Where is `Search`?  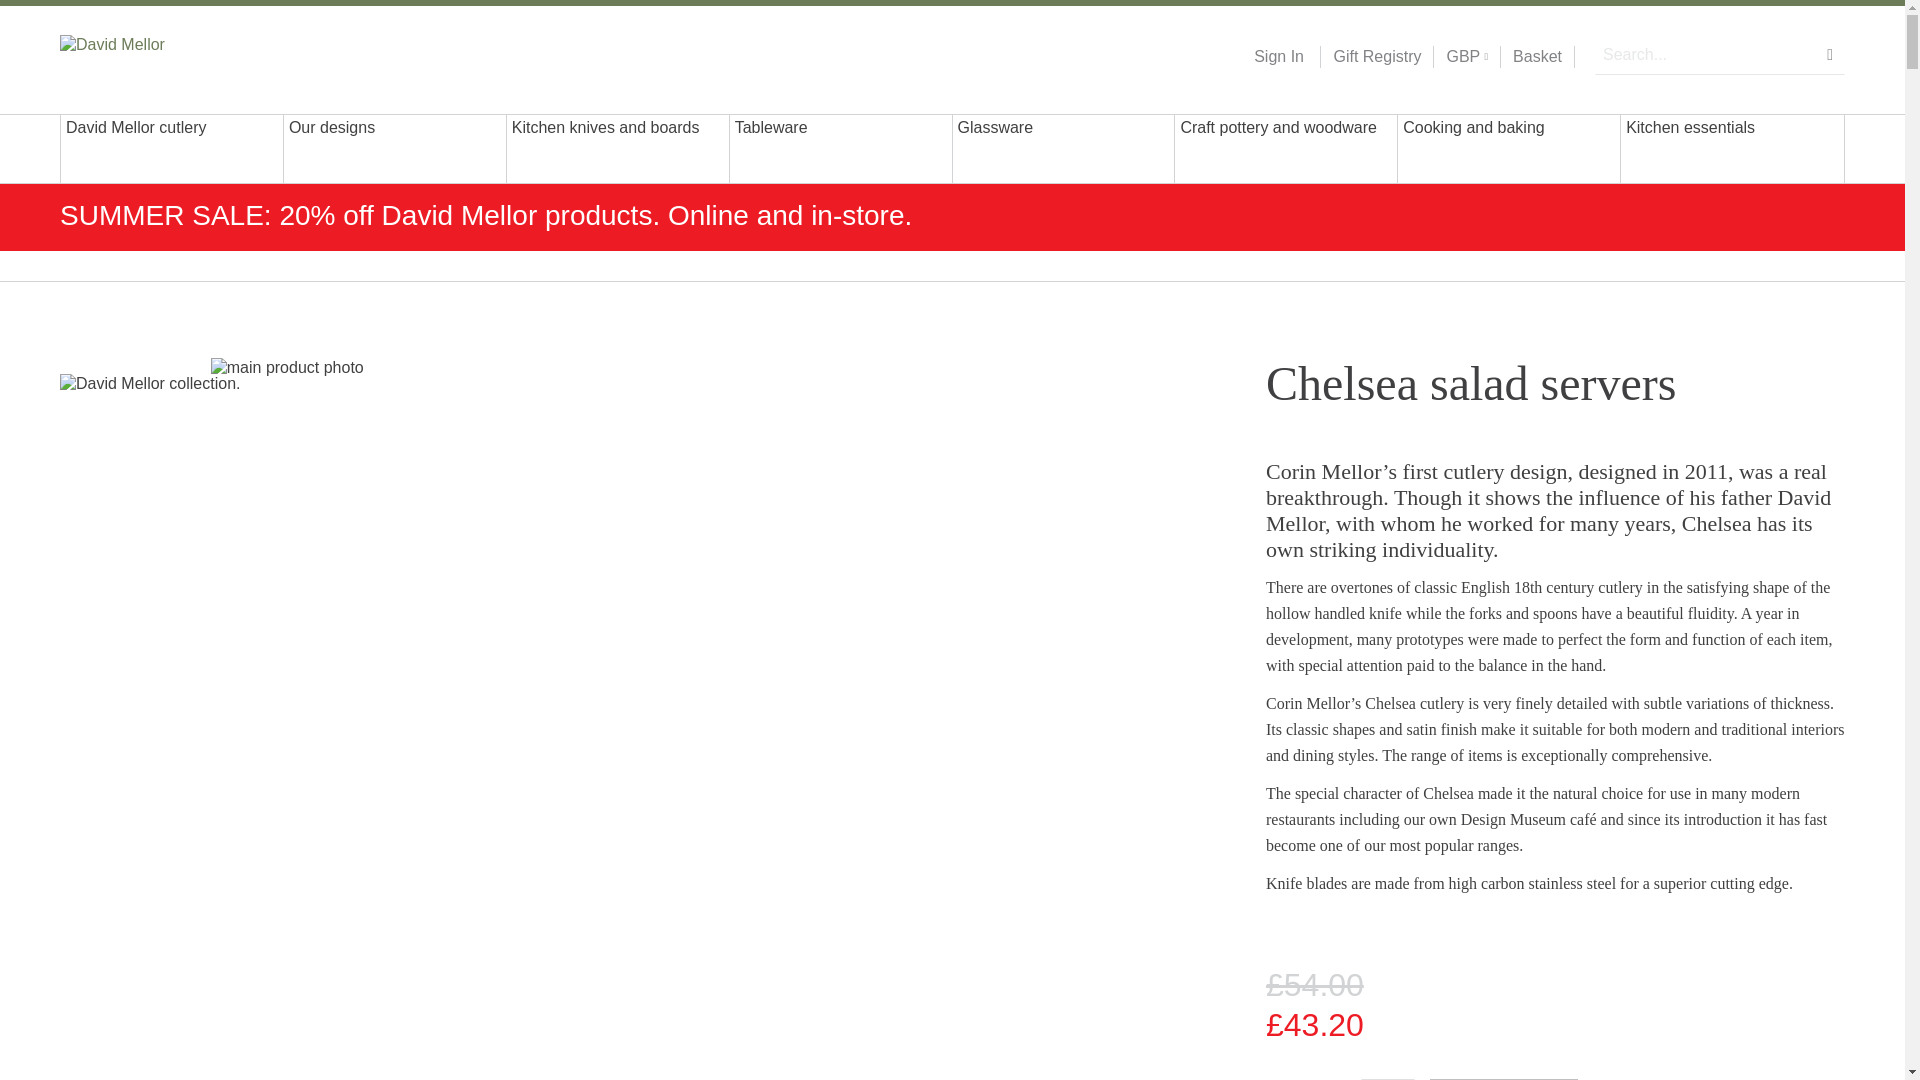 Search is located at coordinates (1830, 54).